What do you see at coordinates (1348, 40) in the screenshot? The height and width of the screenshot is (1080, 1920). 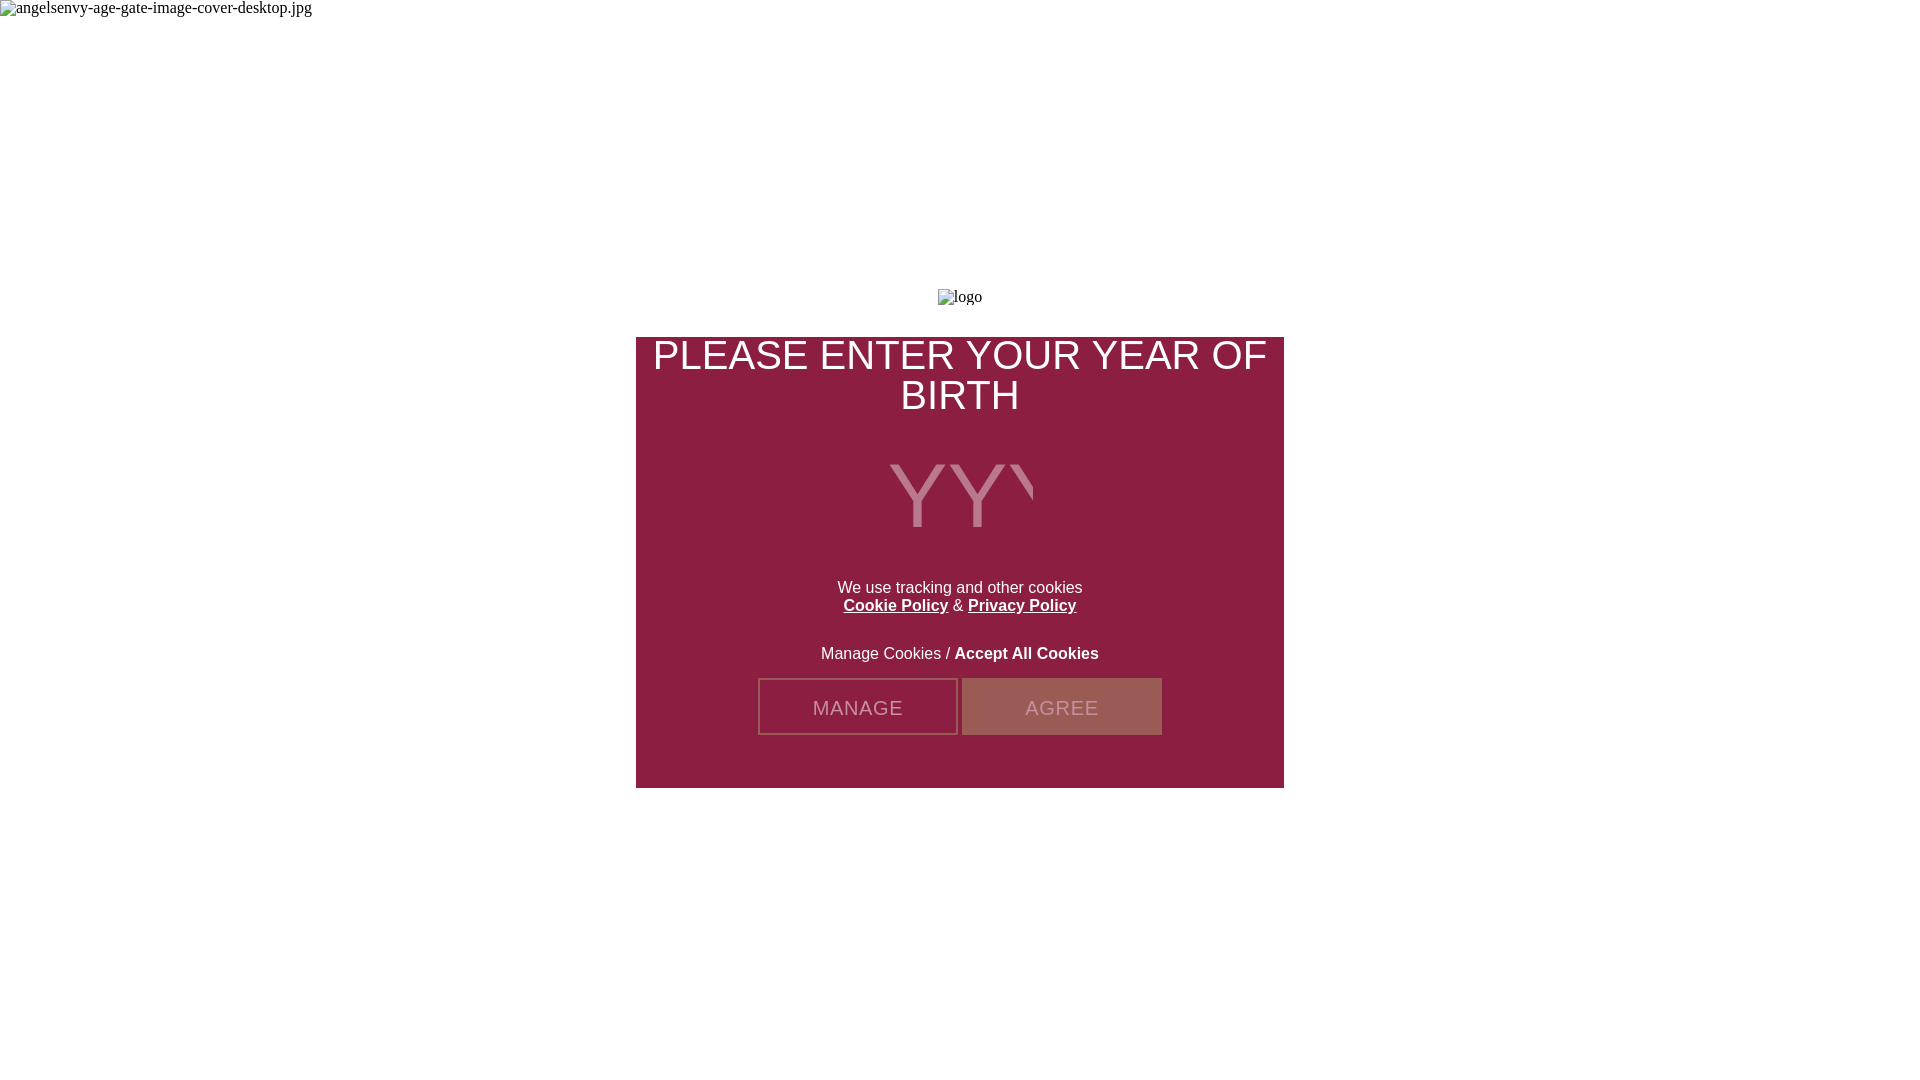 I see `GIFT CARD` at bounding box center [1348, 40].